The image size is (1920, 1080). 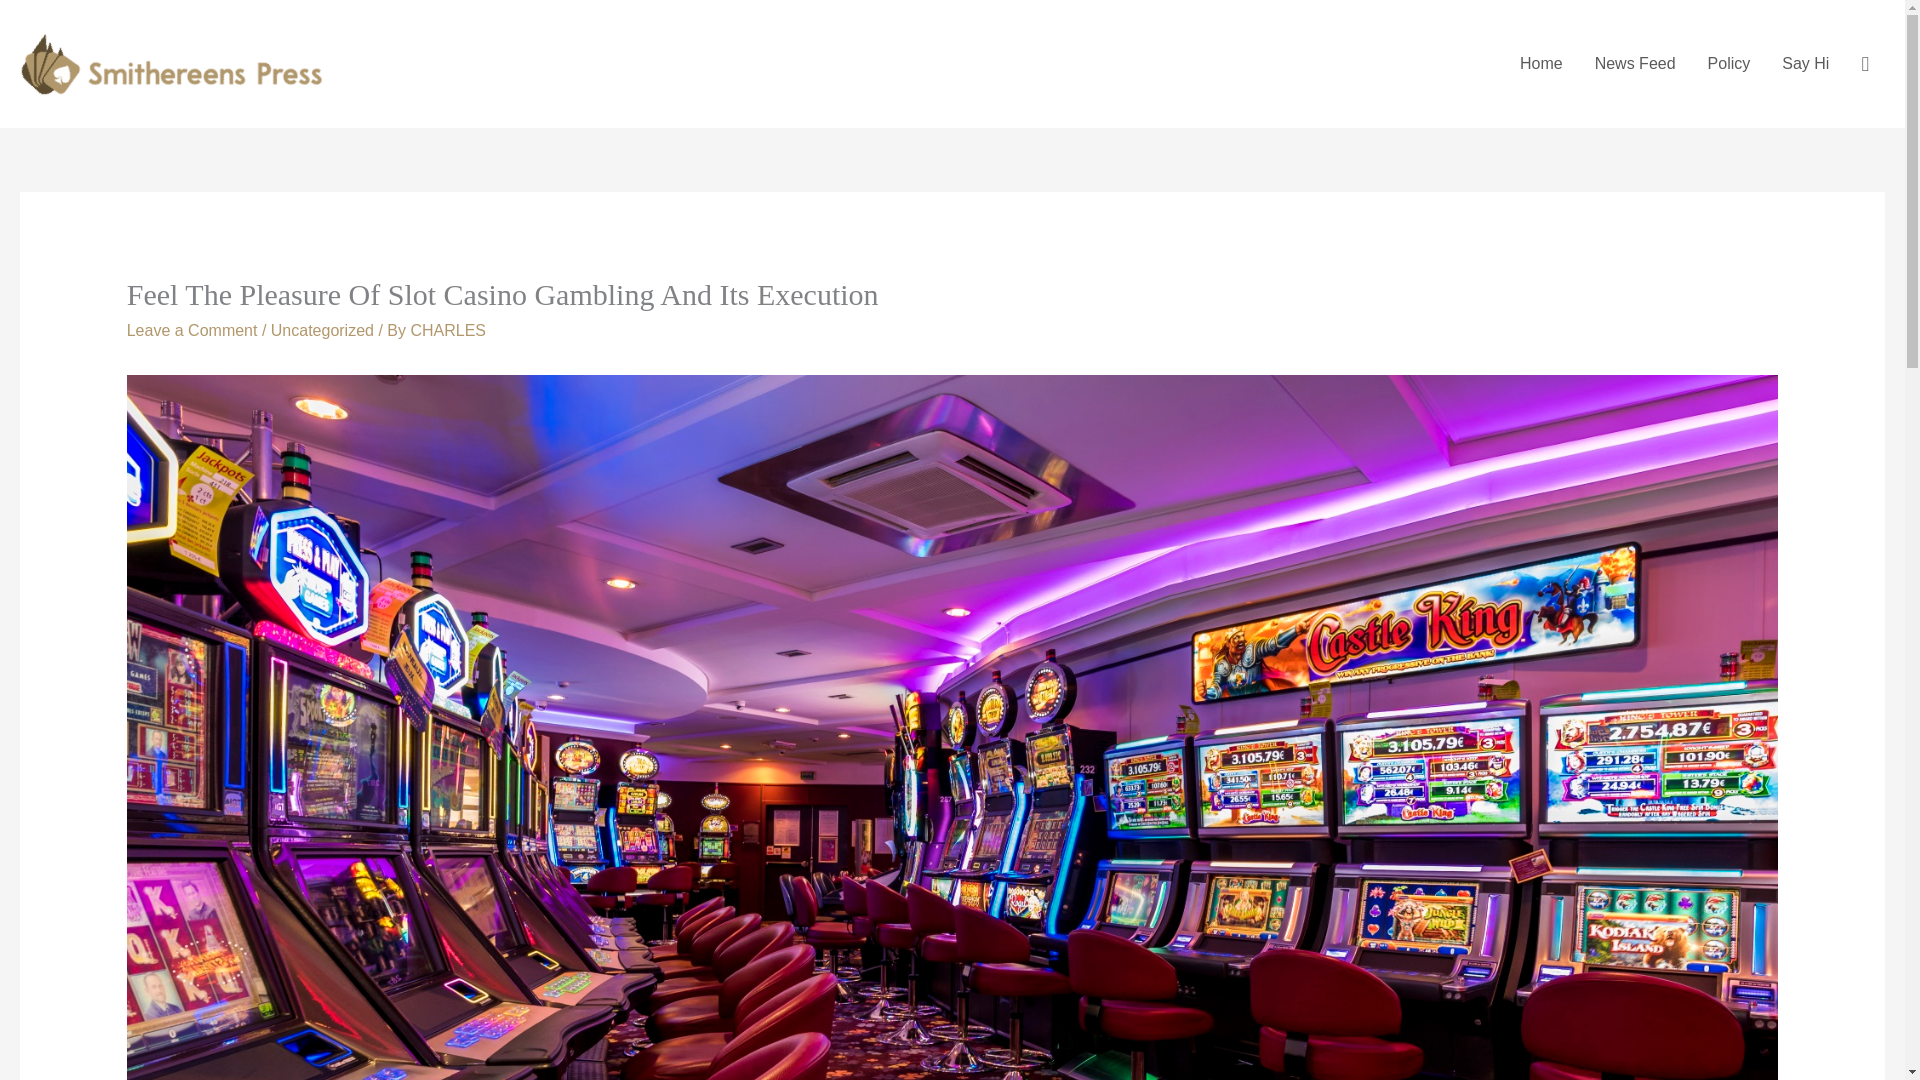 I want to click on CHARLES, so click(x=448, y=330).